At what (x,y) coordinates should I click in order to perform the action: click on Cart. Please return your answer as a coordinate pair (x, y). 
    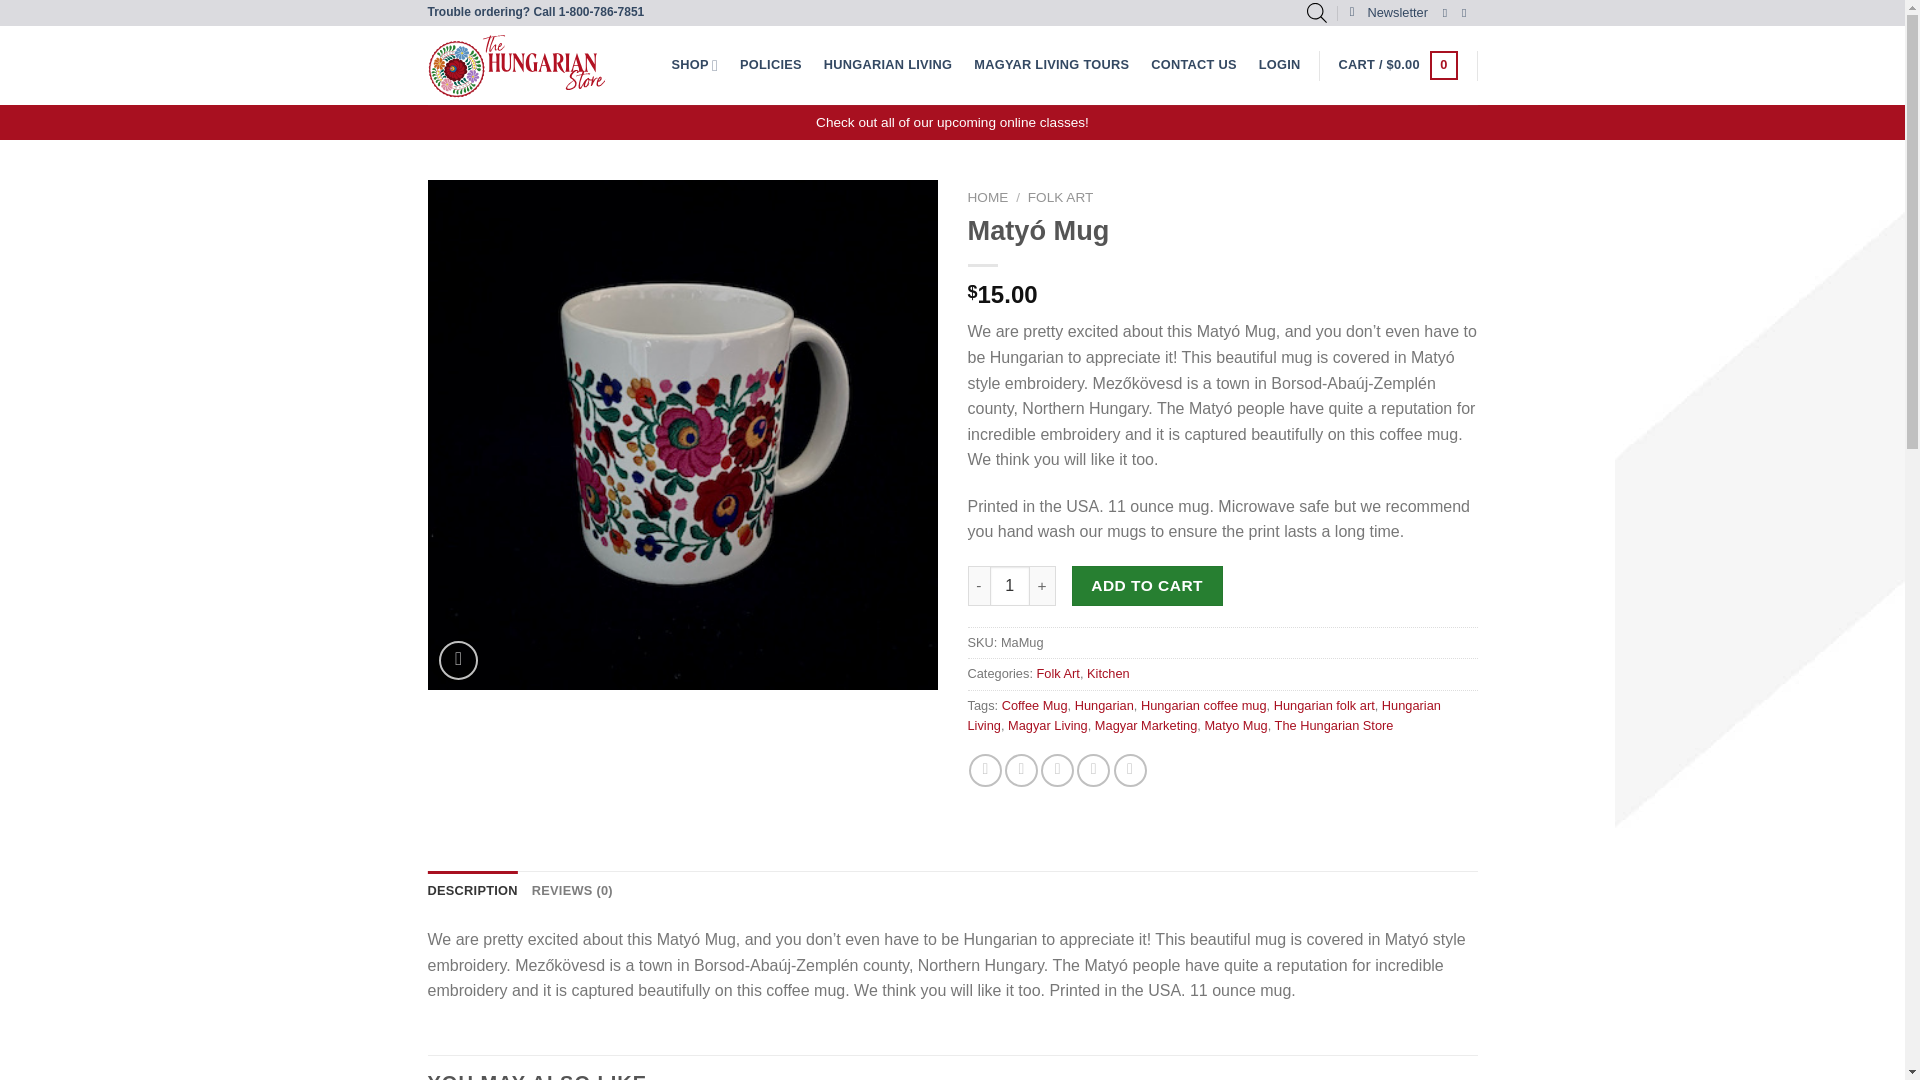
    Looking at the image, I should click on (1398, 65).